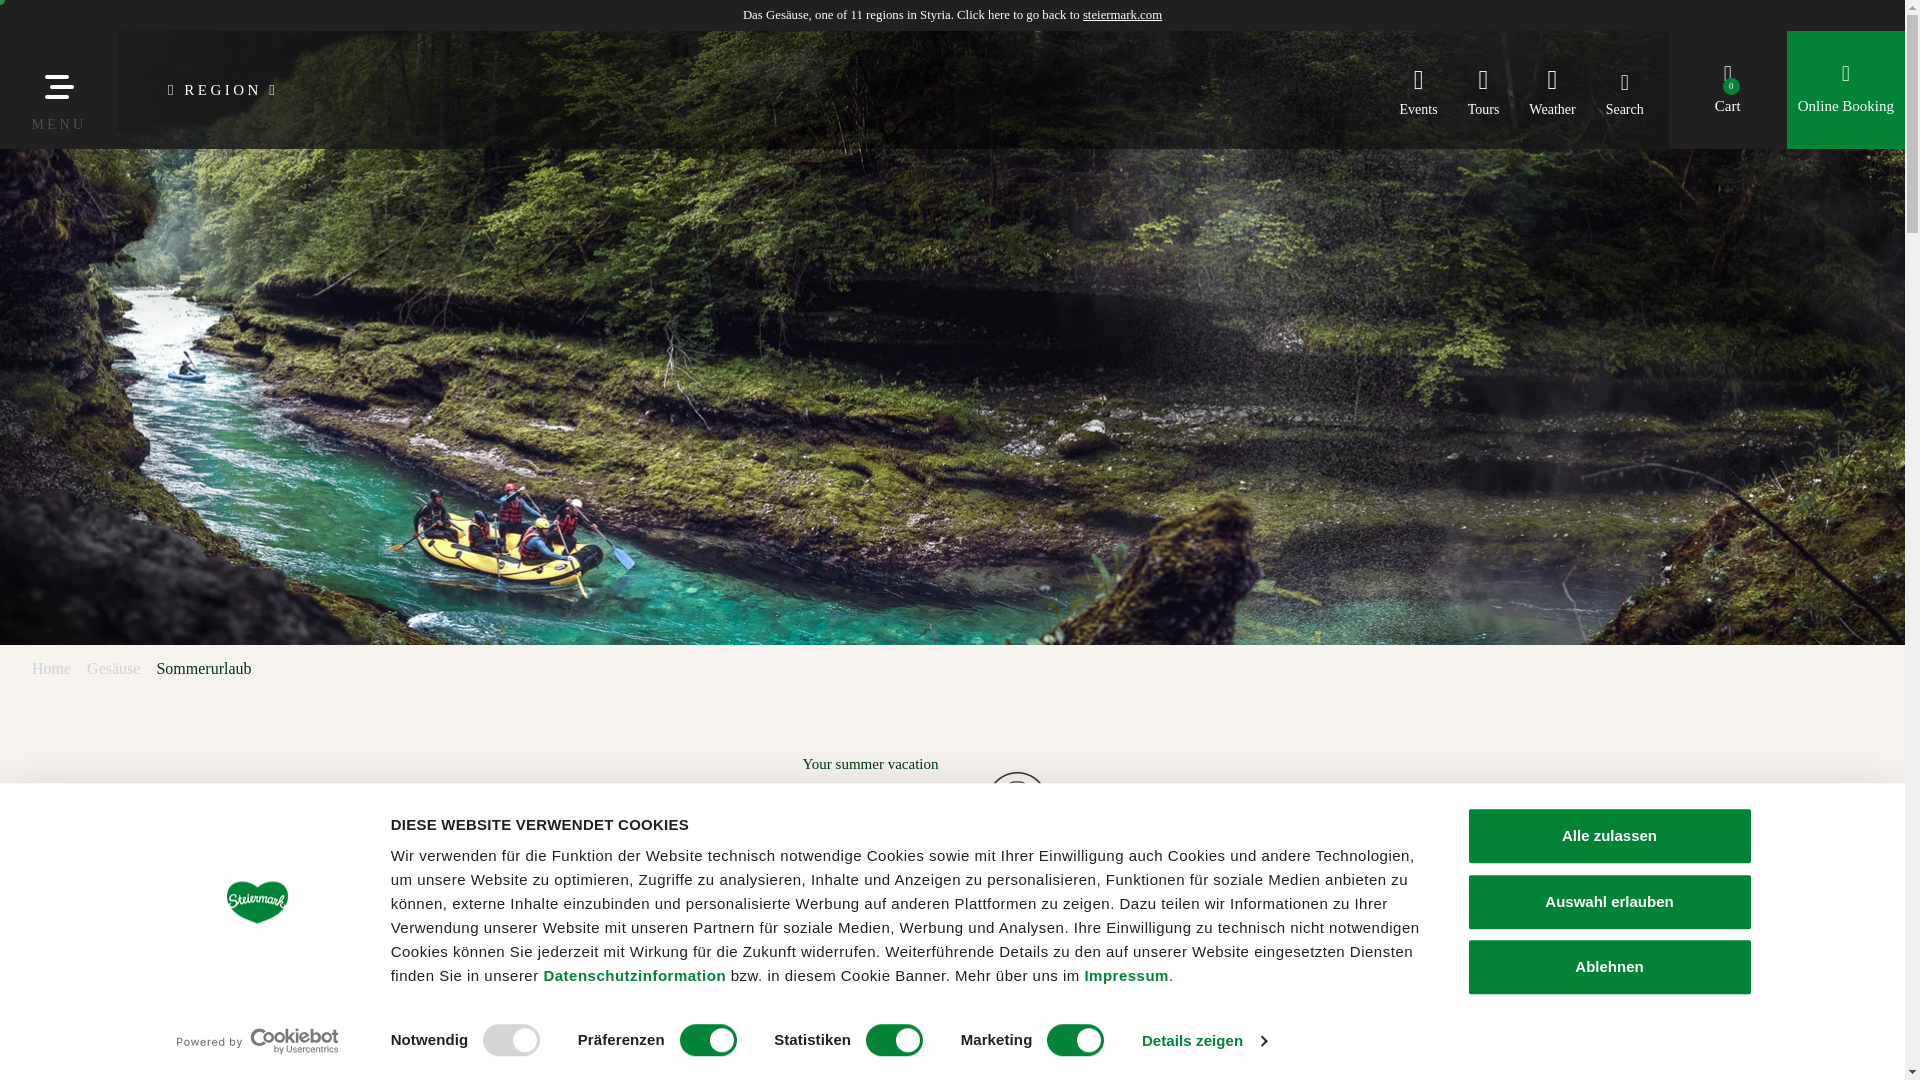 The image size is (1920, 1080). Describe the element at coordinates (1204, 1041) in the screenshot. I see `Details zeigen` at that location.